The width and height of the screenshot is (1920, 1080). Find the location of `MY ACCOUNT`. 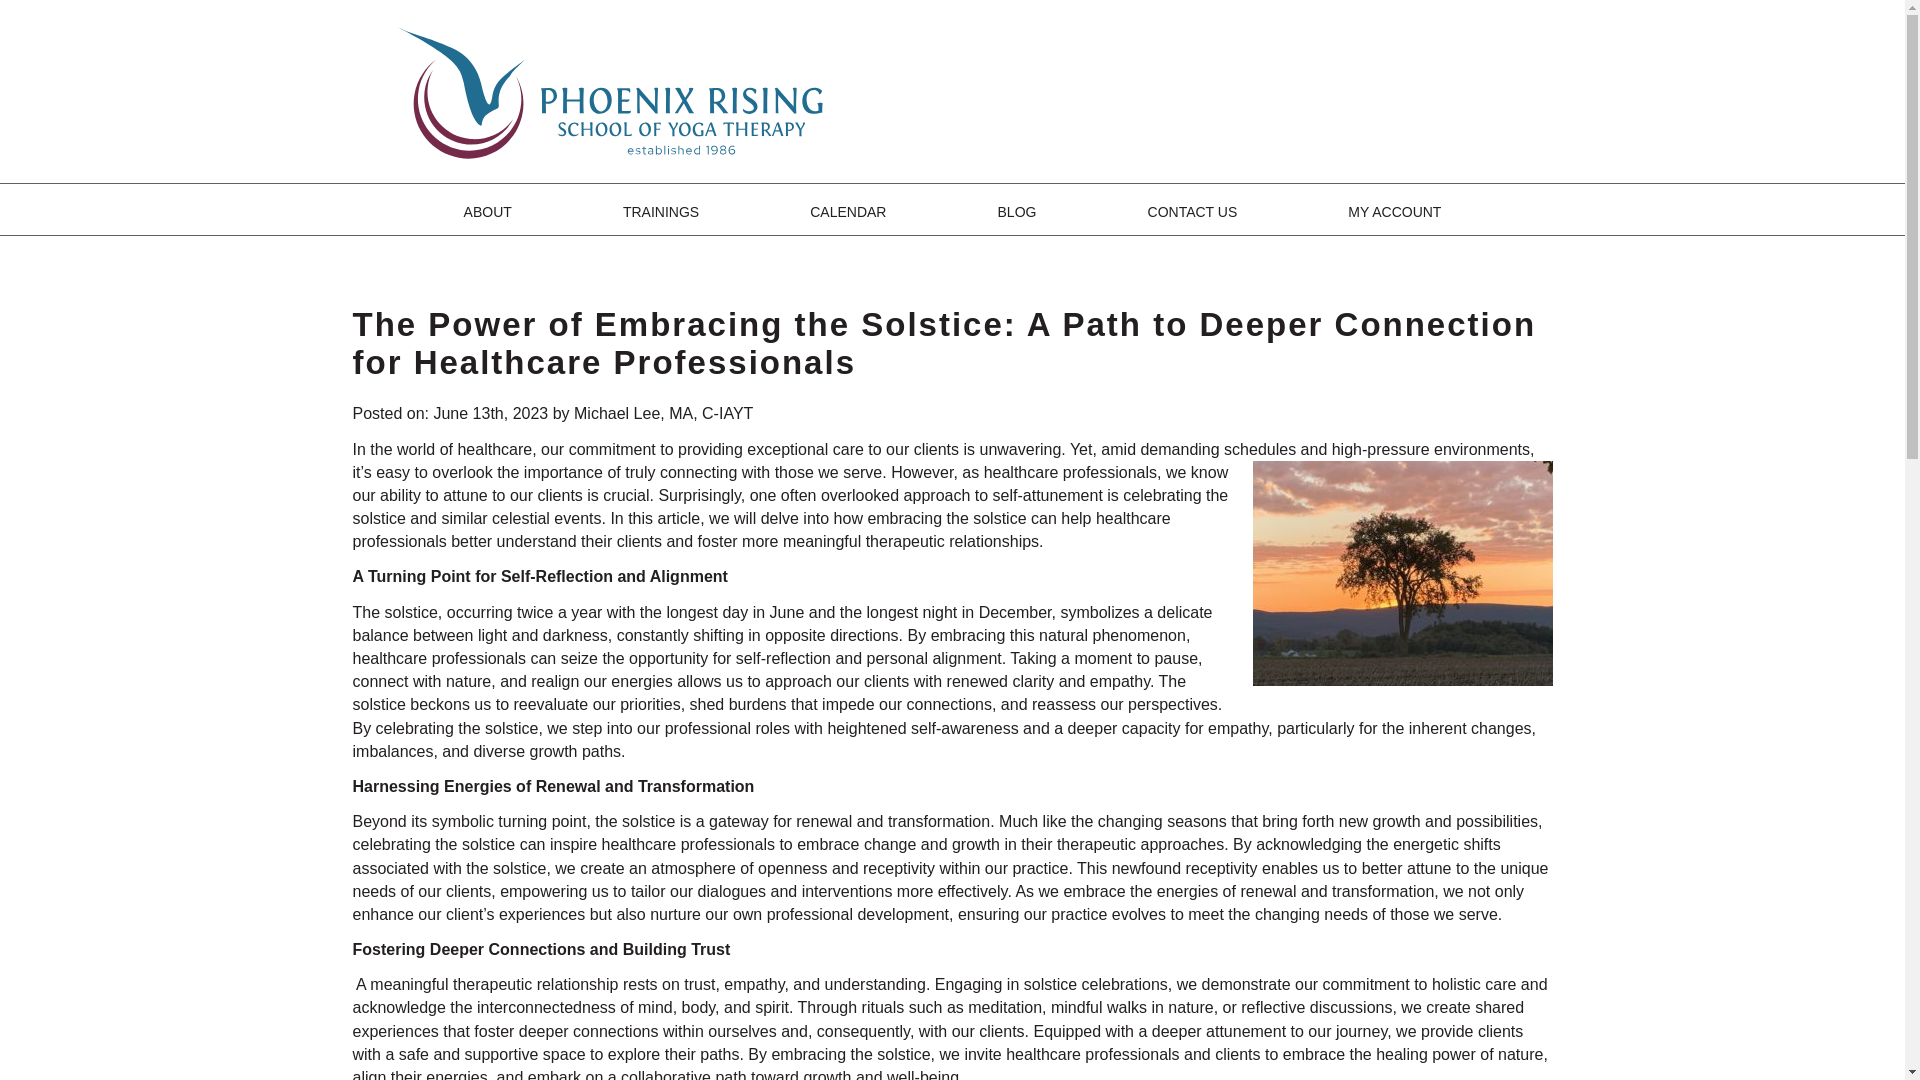

MY ACCOUNT is located at coordinates (1394, 212).